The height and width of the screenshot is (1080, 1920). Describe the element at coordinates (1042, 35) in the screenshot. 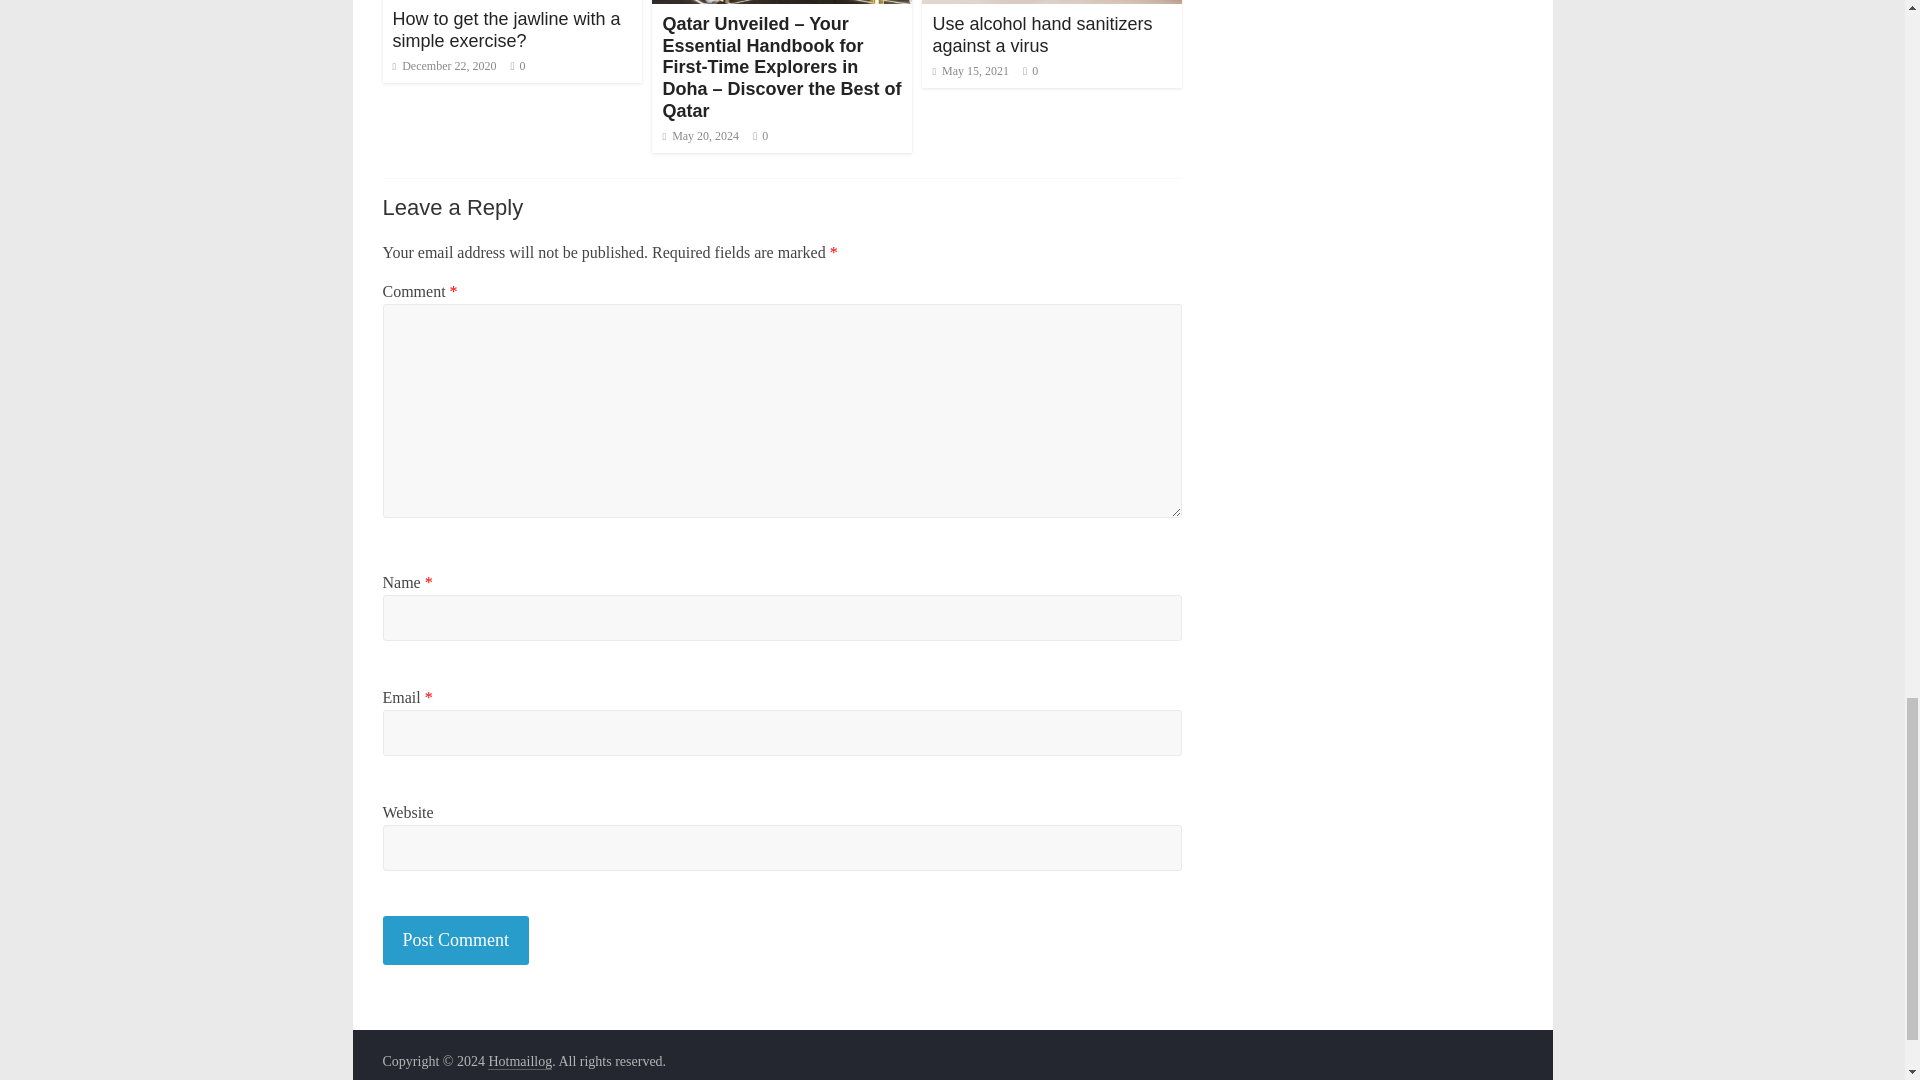

I see `Use alcohol hand sanitizers against a virus` at that location.